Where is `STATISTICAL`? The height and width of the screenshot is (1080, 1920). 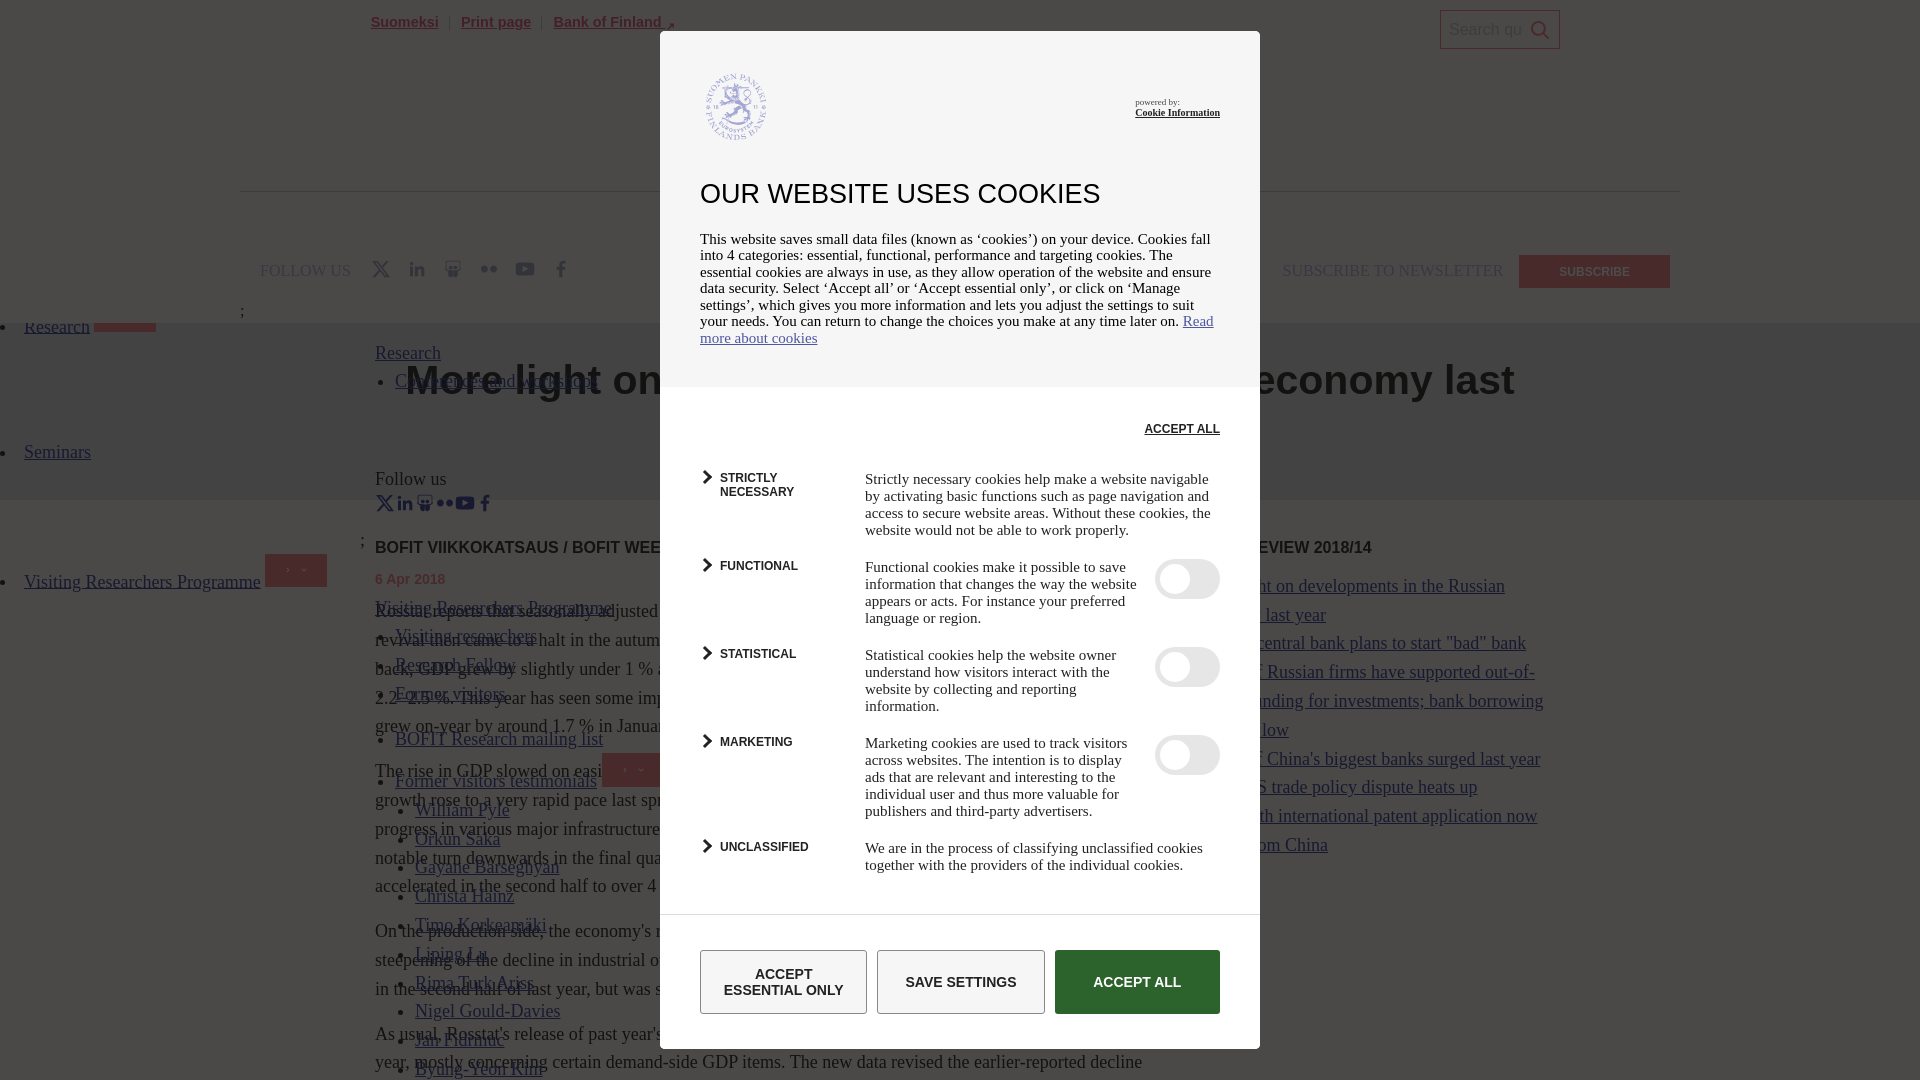
STATISTICAL is located at coordinates (772, 664).